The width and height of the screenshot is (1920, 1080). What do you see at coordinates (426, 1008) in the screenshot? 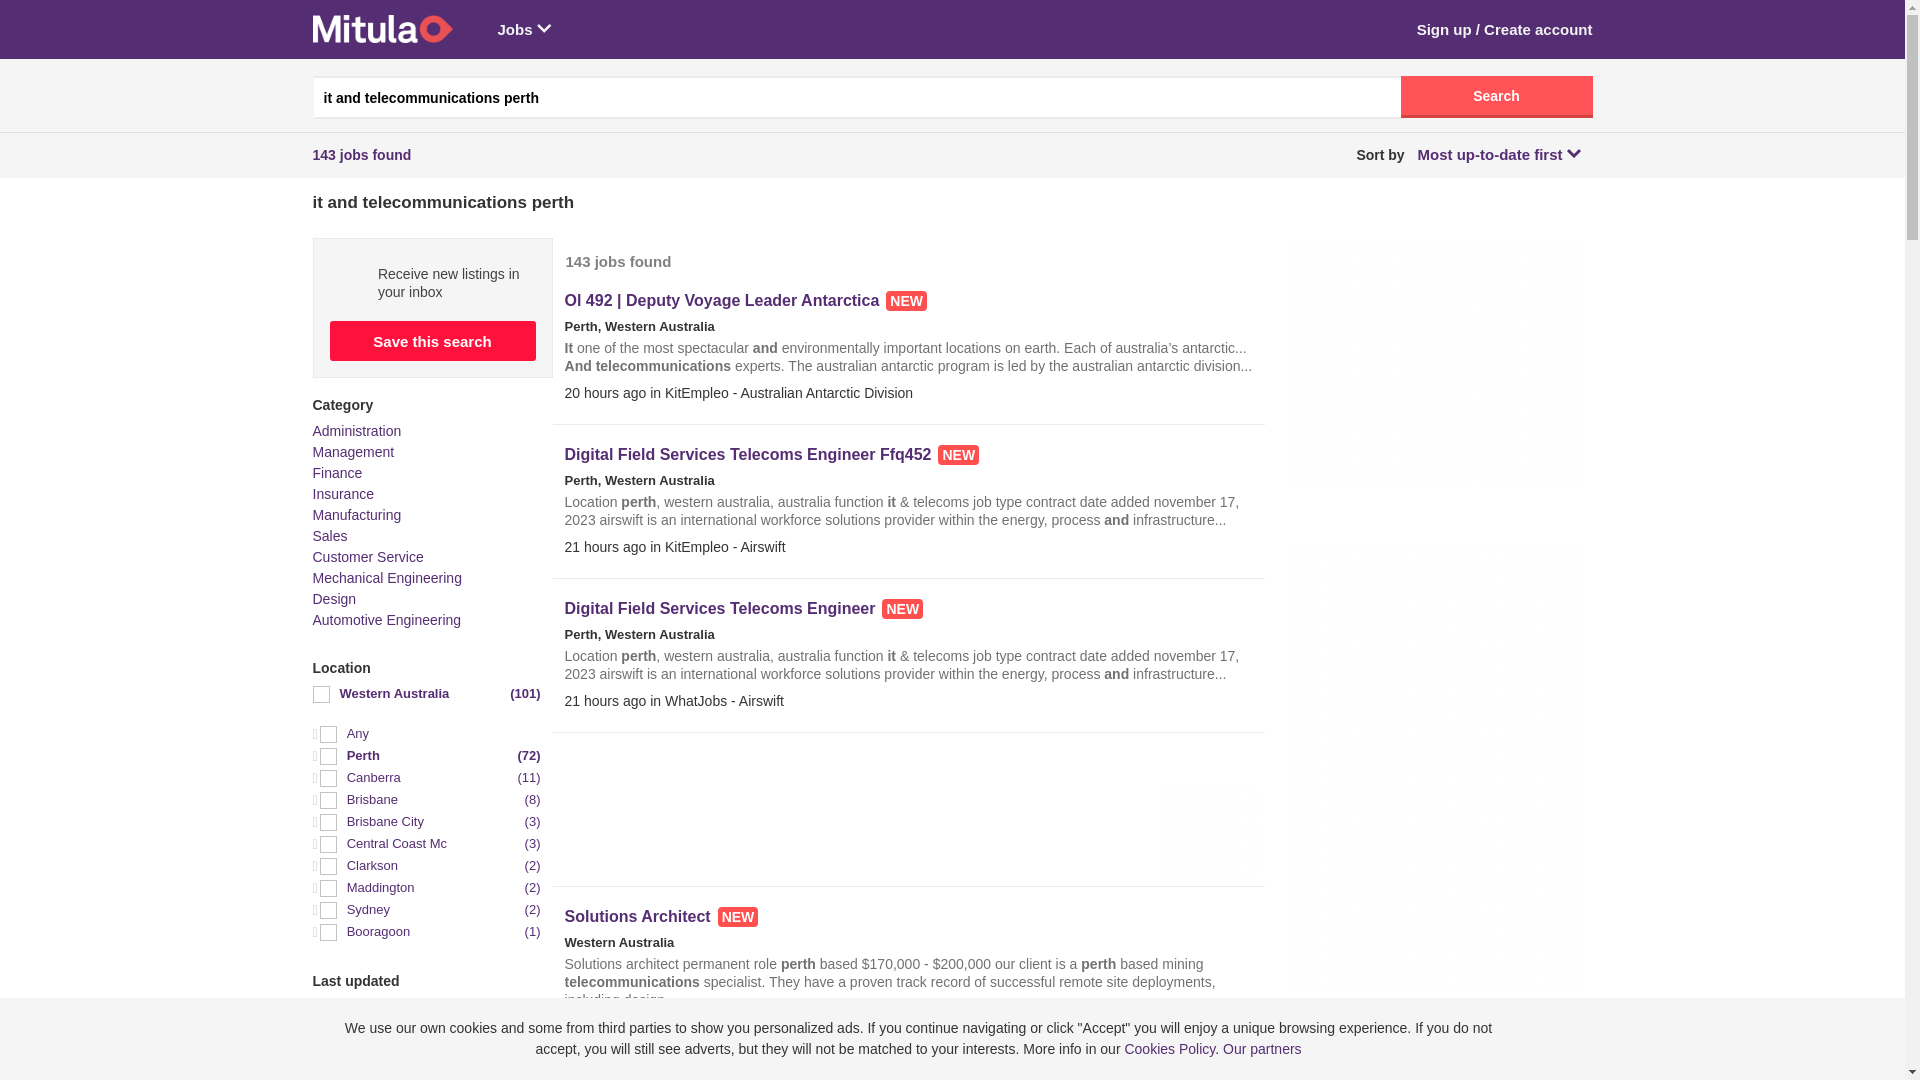
I see `One day ago` at bounding box center [426, 1008].